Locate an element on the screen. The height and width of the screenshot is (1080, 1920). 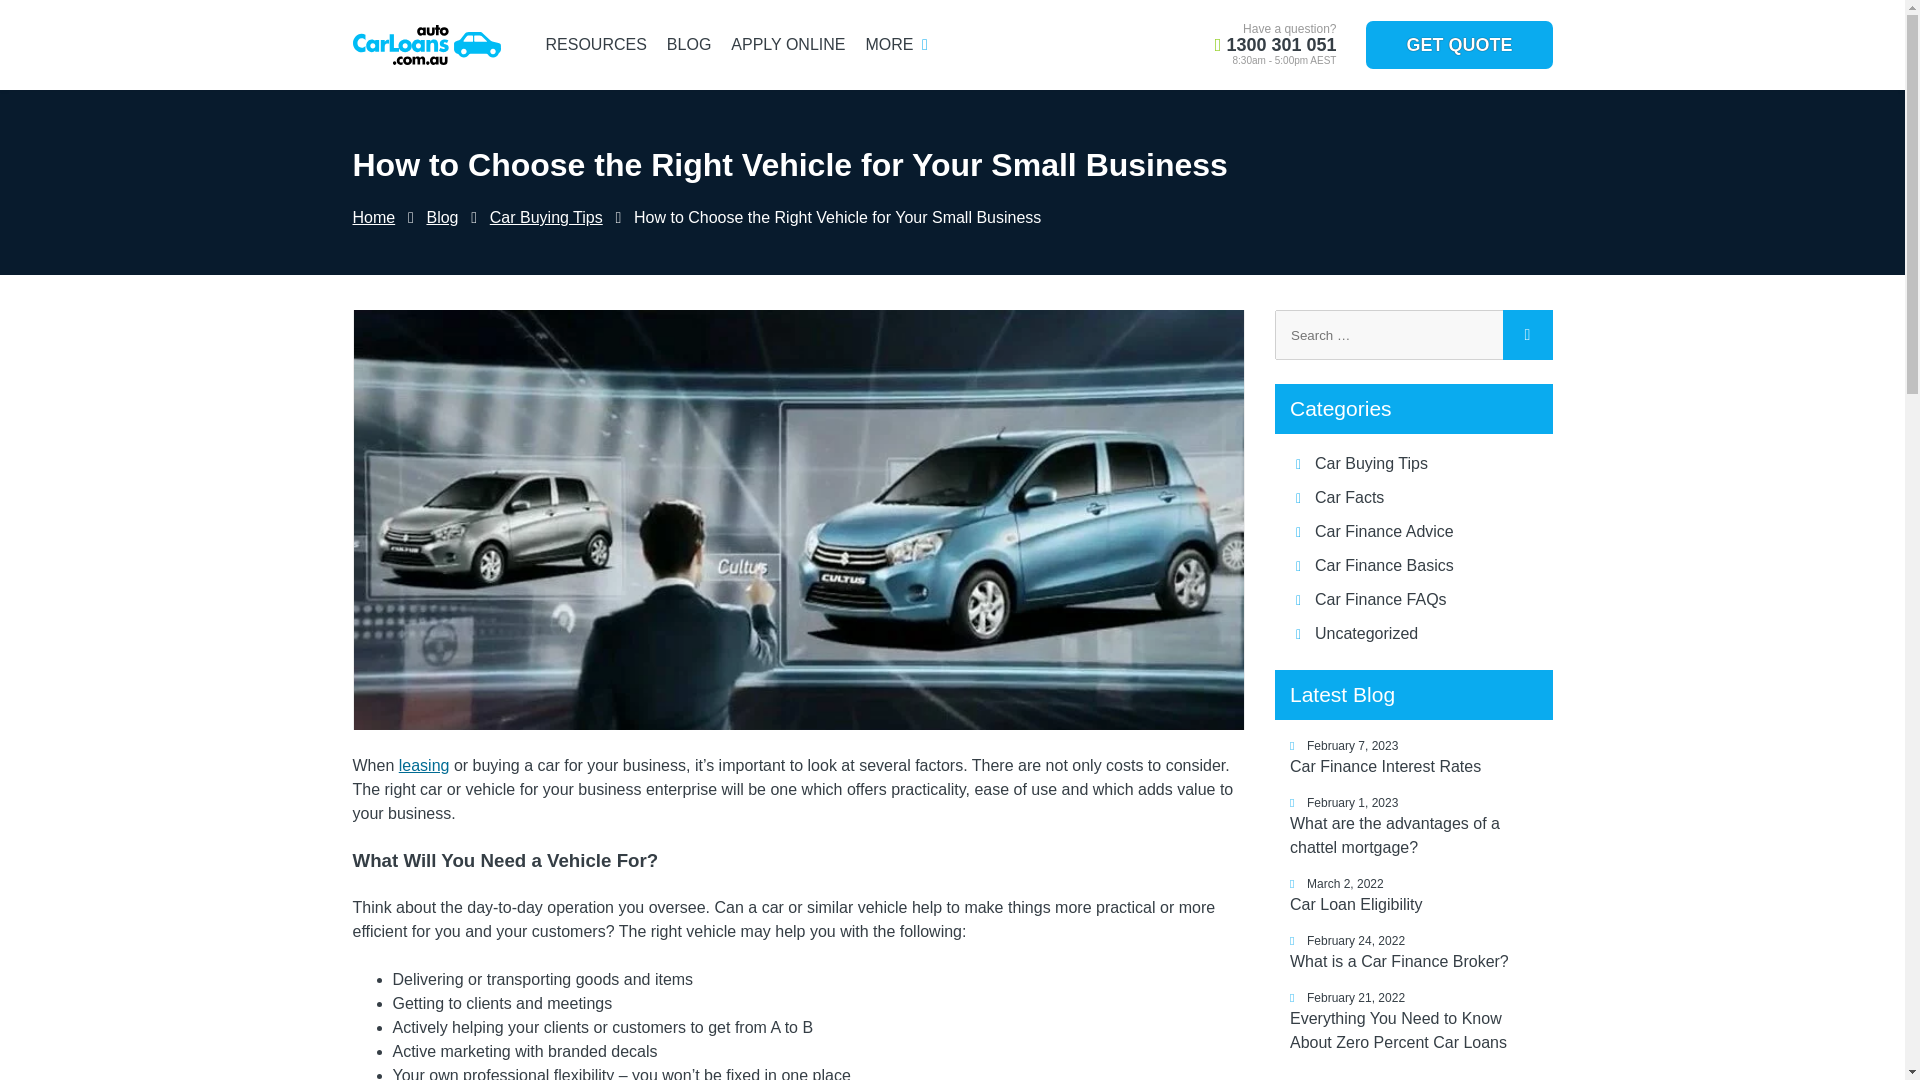
Car Finance Advice is located at coordinates (1384, 531).